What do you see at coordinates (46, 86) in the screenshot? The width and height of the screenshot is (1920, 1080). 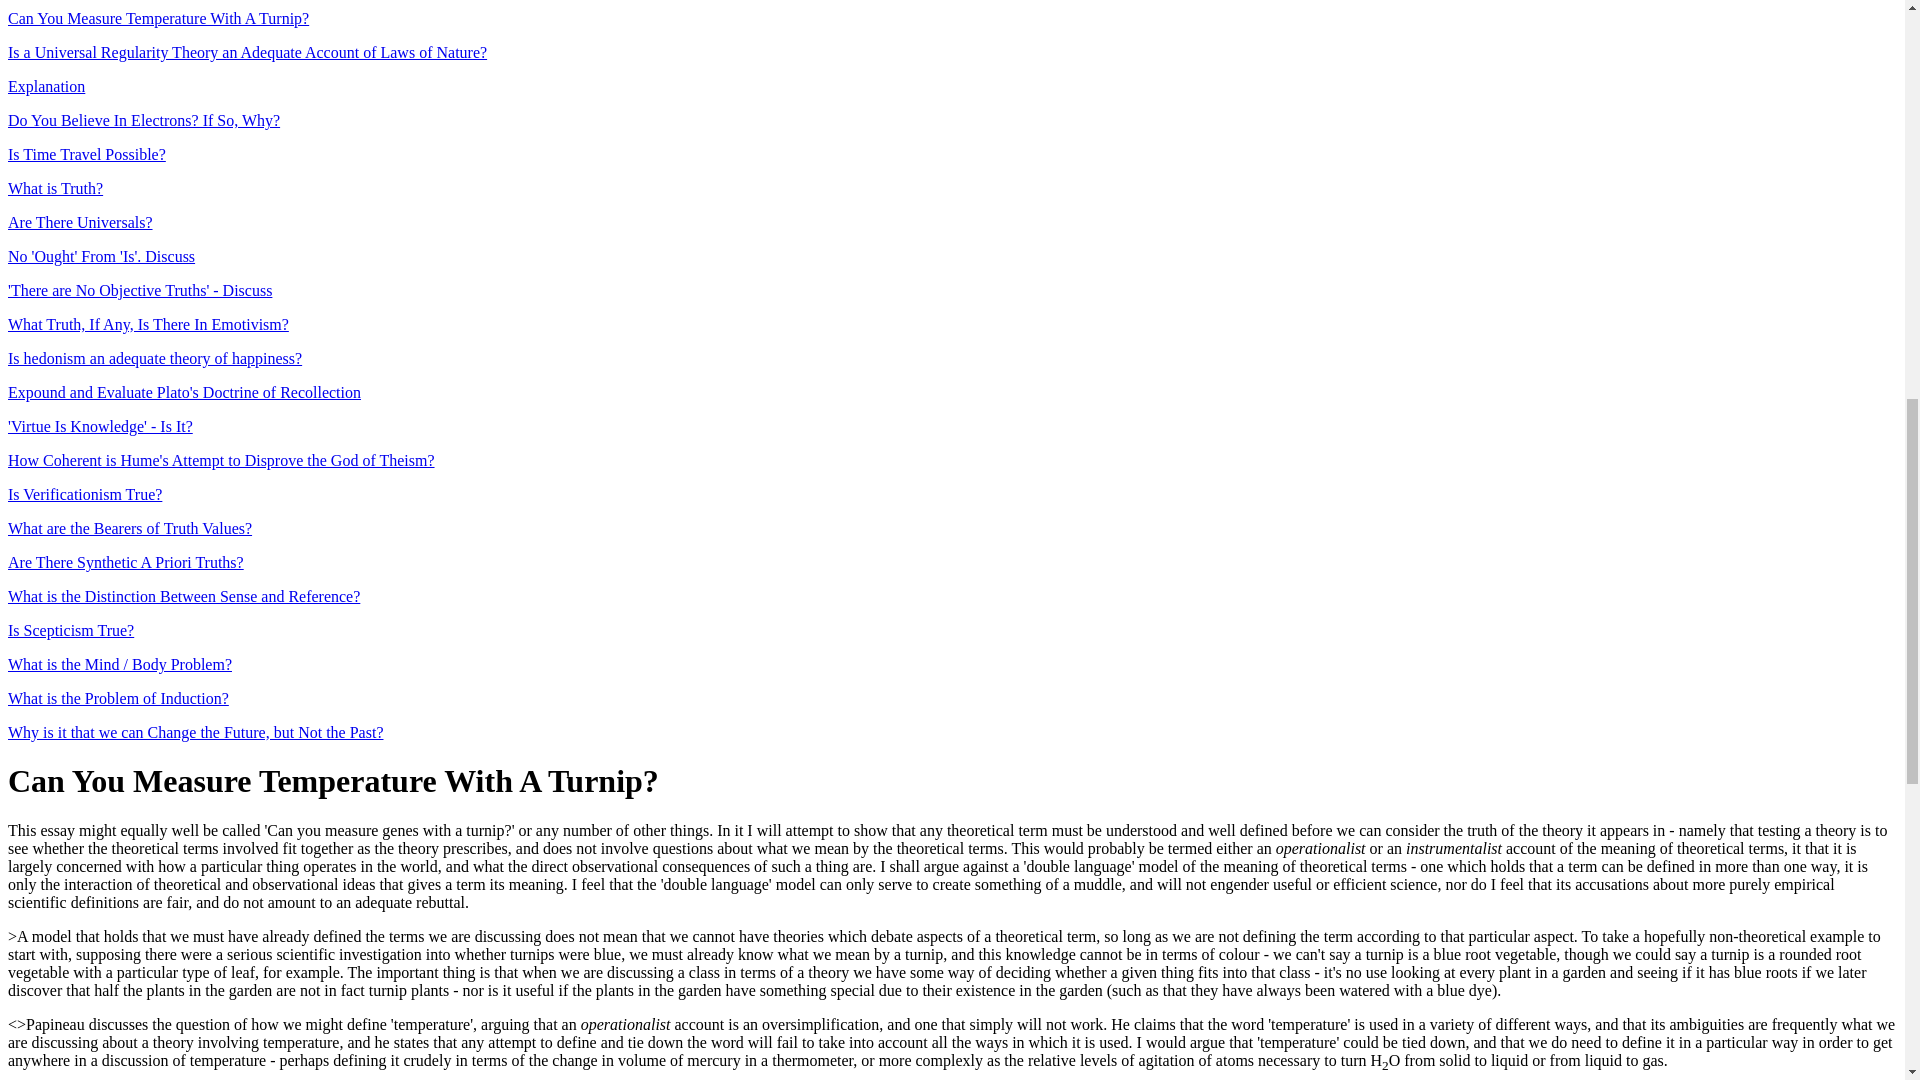 I see `Explanation` at bounding box center [46, 86].